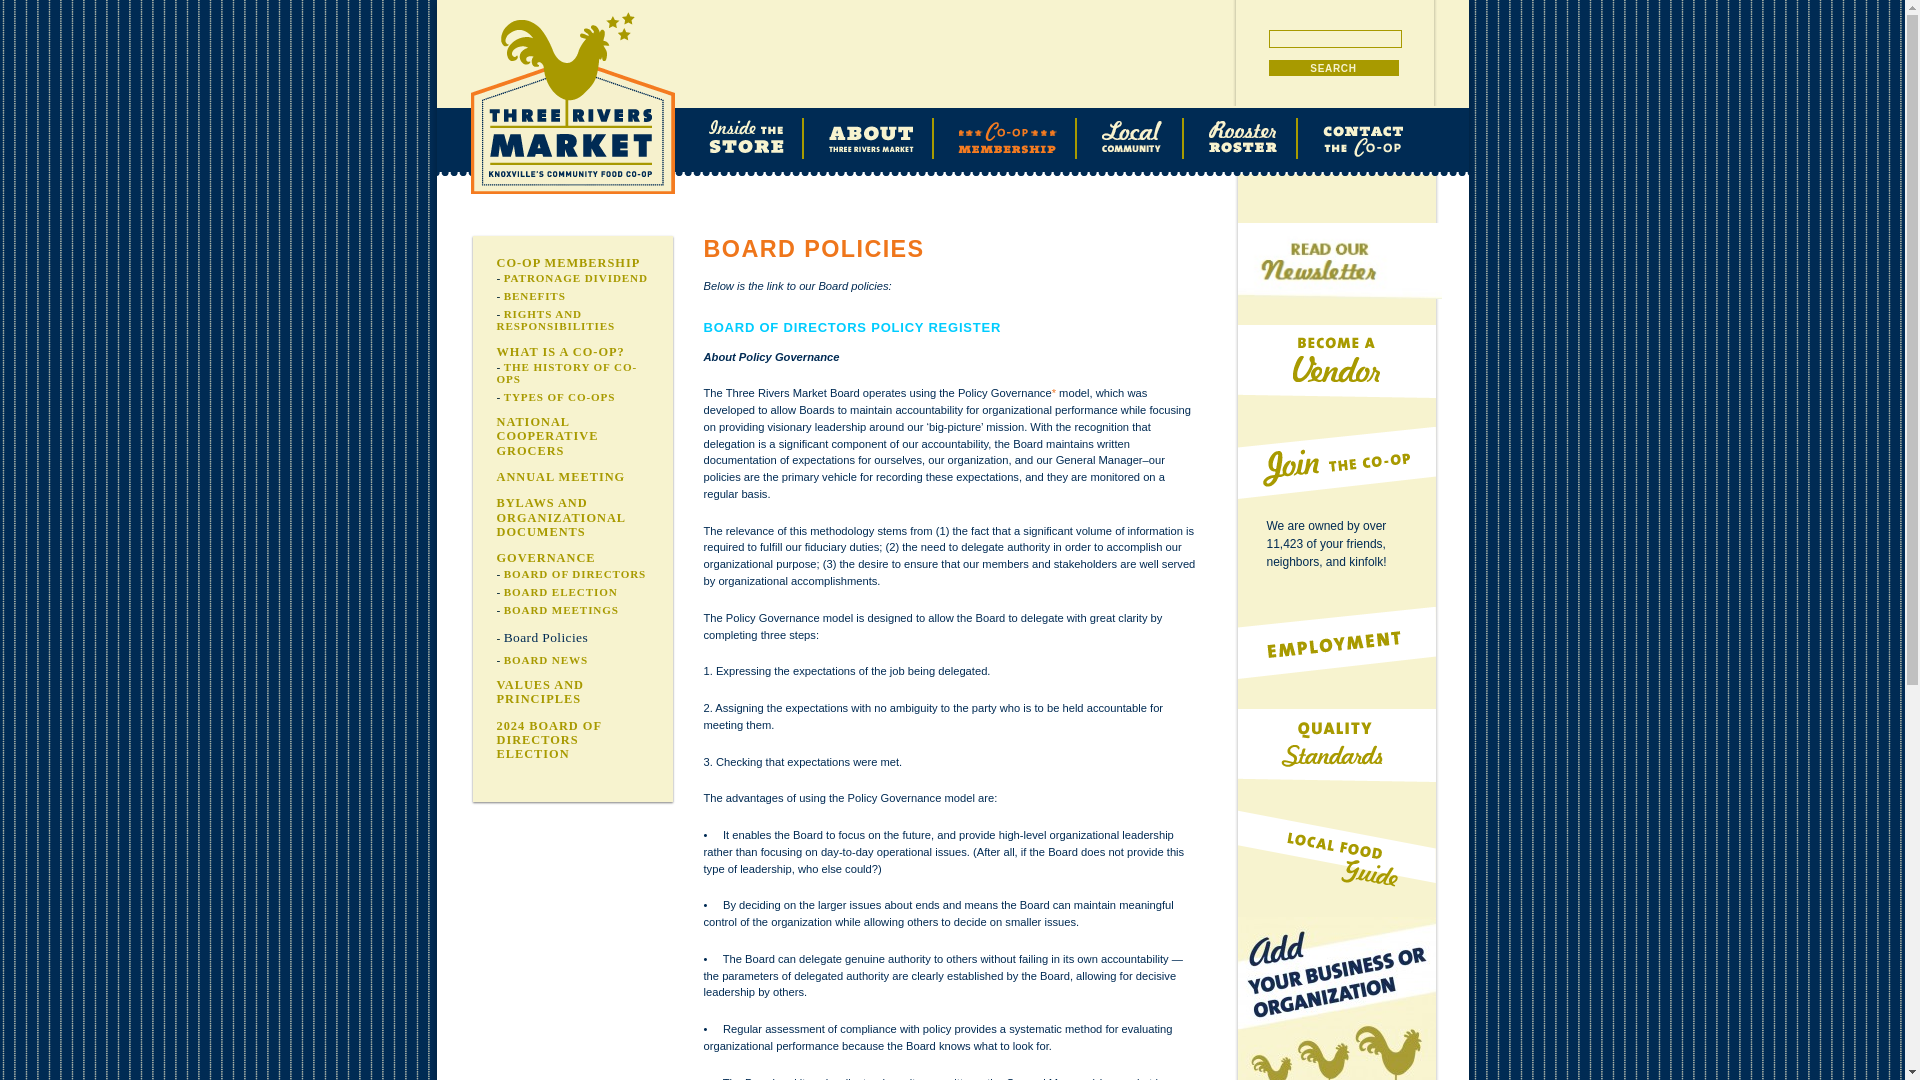 Image resolution: width=1920 pixels, height=1080 pixels. Describe the element at coordinates (567, 262) in the screenshot. I see `CO-OP MEMBERSHIP` at that location.